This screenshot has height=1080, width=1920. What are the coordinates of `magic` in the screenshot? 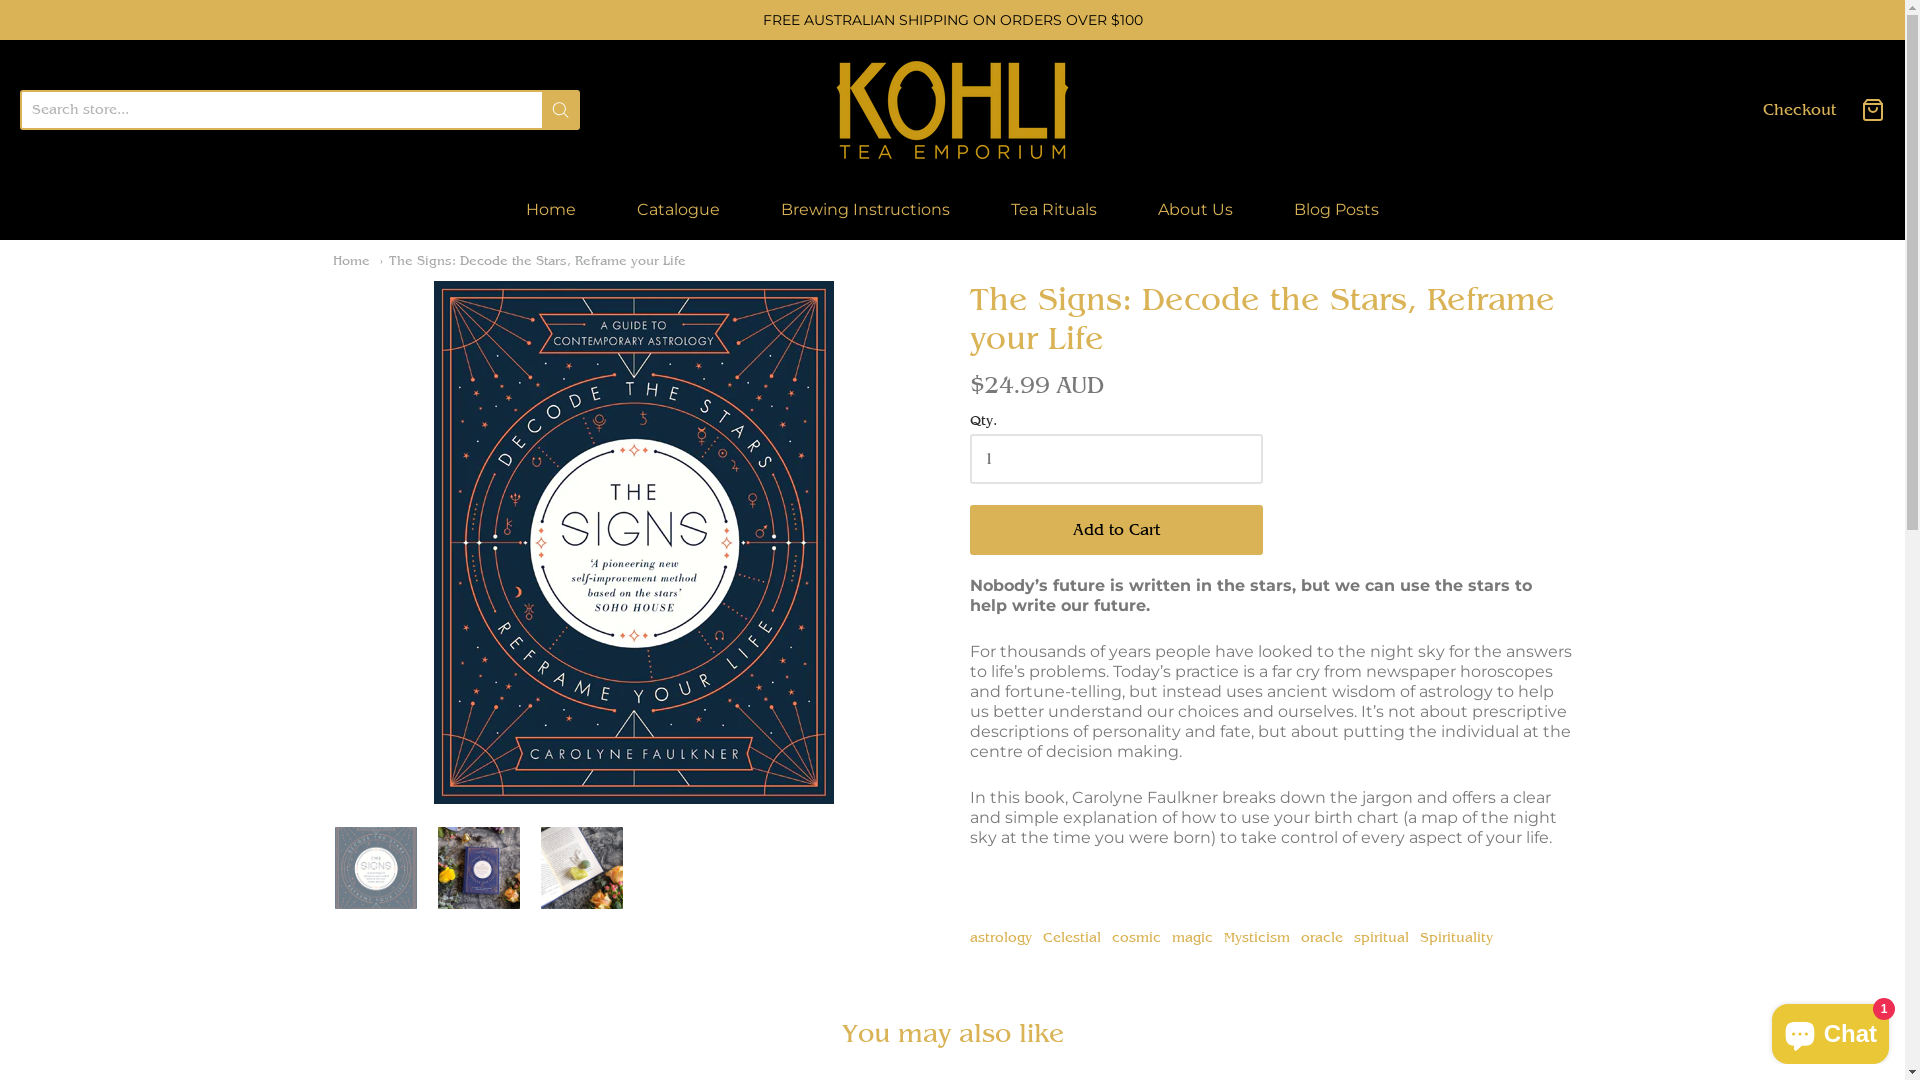 It's located at (1192, 938).